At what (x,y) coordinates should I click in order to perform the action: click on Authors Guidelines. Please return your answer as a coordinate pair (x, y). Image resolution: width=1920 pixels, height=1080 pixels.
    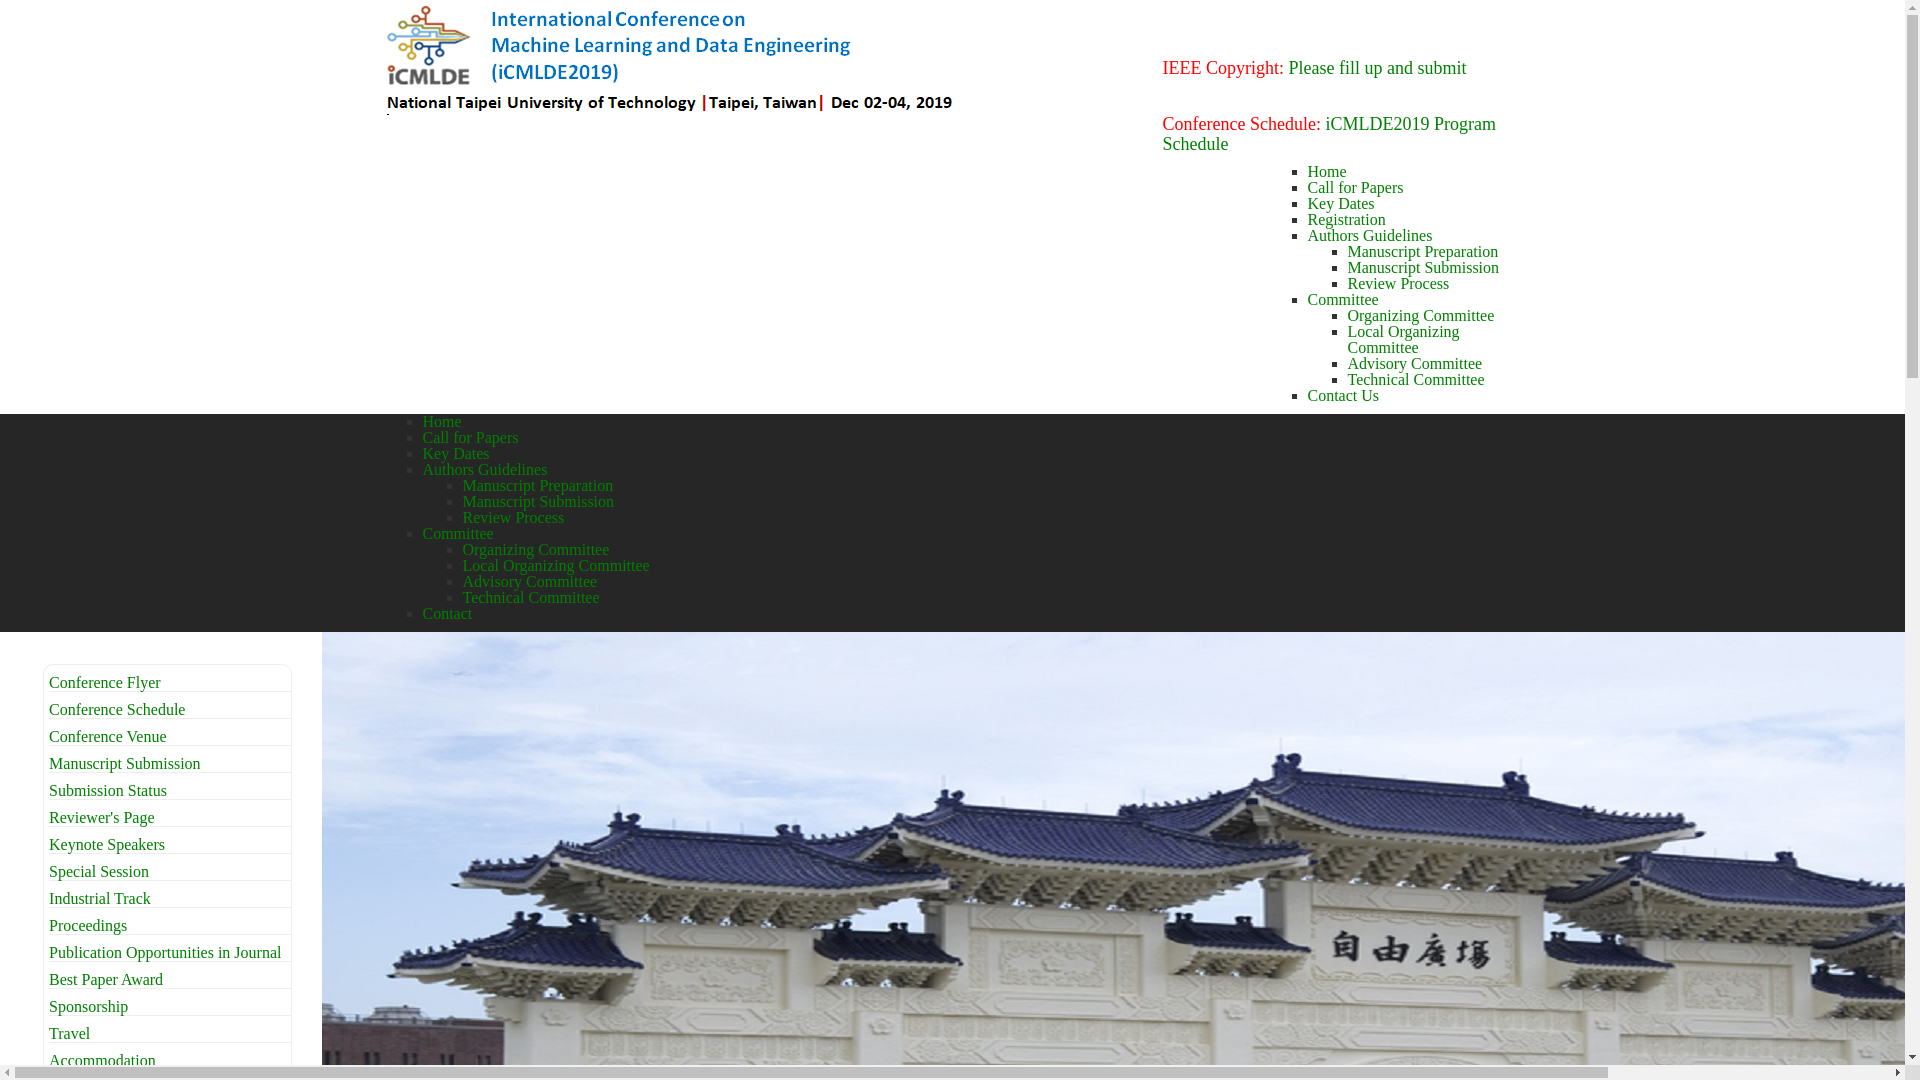
    Looking at the image, I should click on (484, 470).